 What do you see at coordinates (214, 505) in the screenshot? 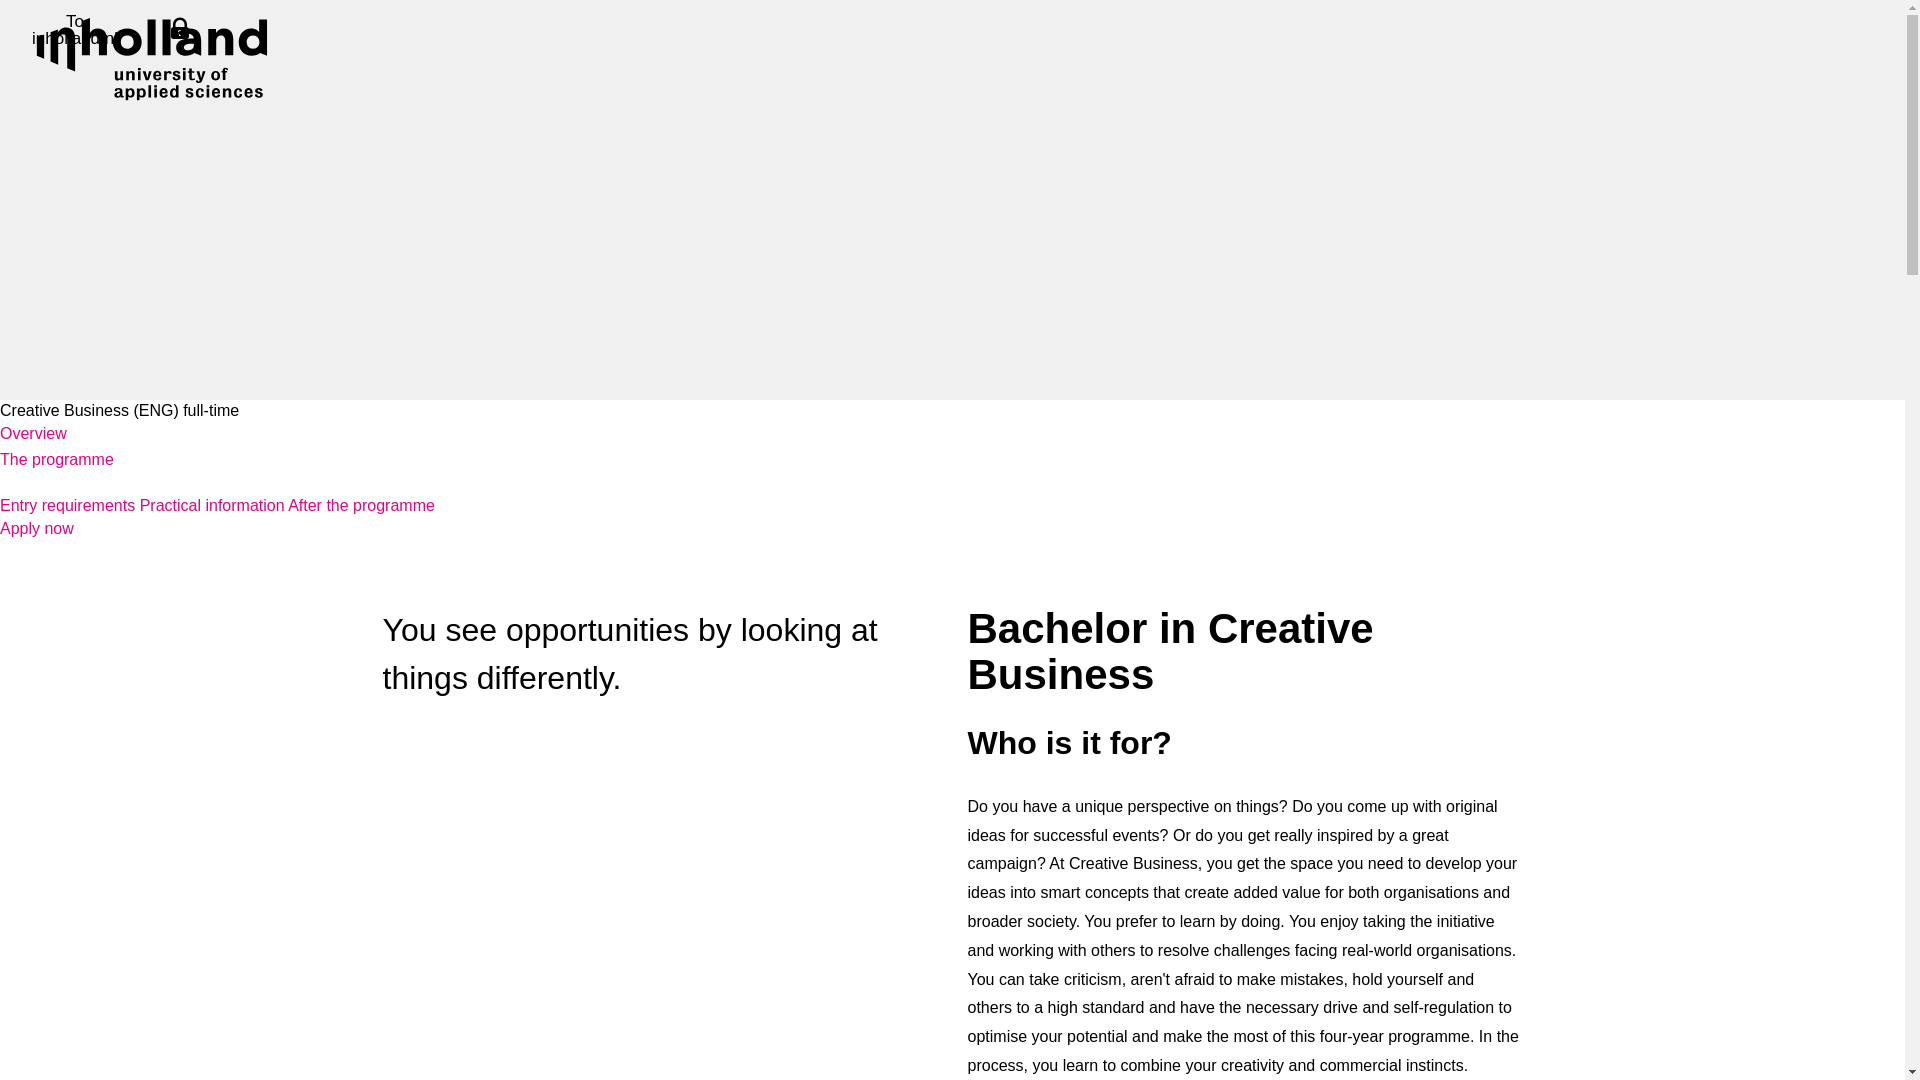
I see `Practical information` at bounding box center [214, 505].